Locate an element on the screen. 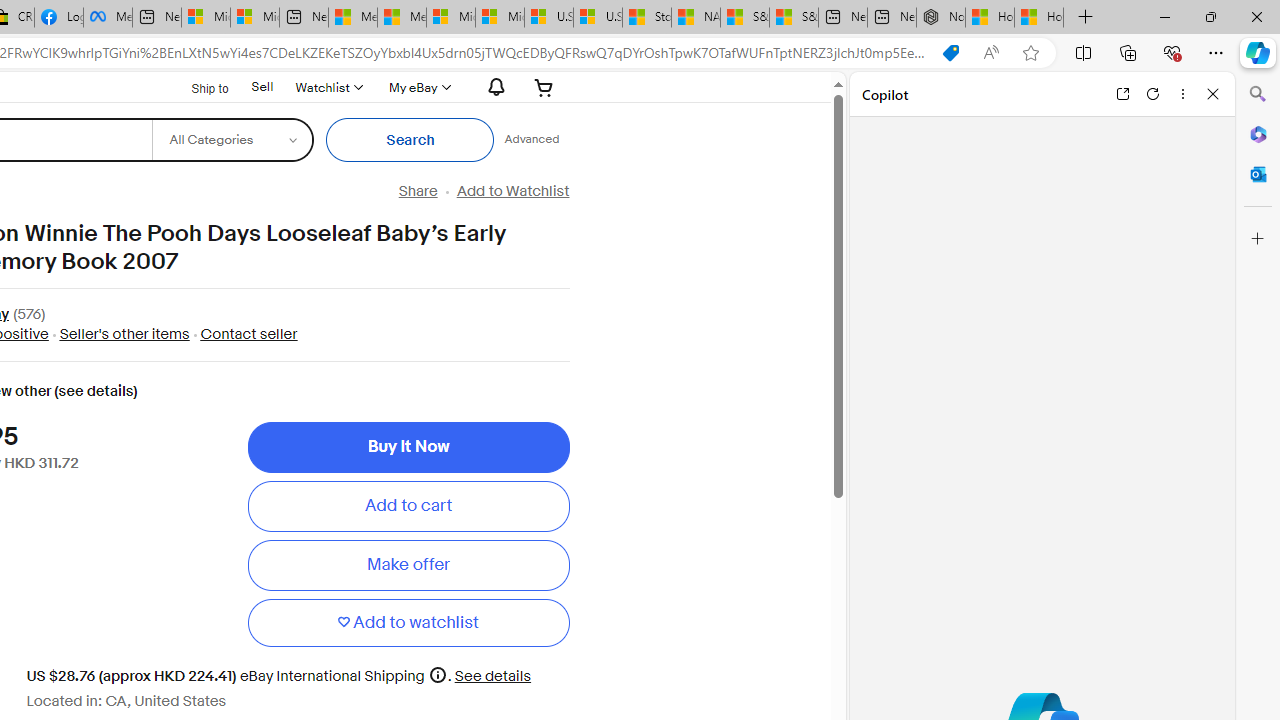 The width and height of the screenshot is (1280, 720). Ship to is located at coordinates (198, 88).